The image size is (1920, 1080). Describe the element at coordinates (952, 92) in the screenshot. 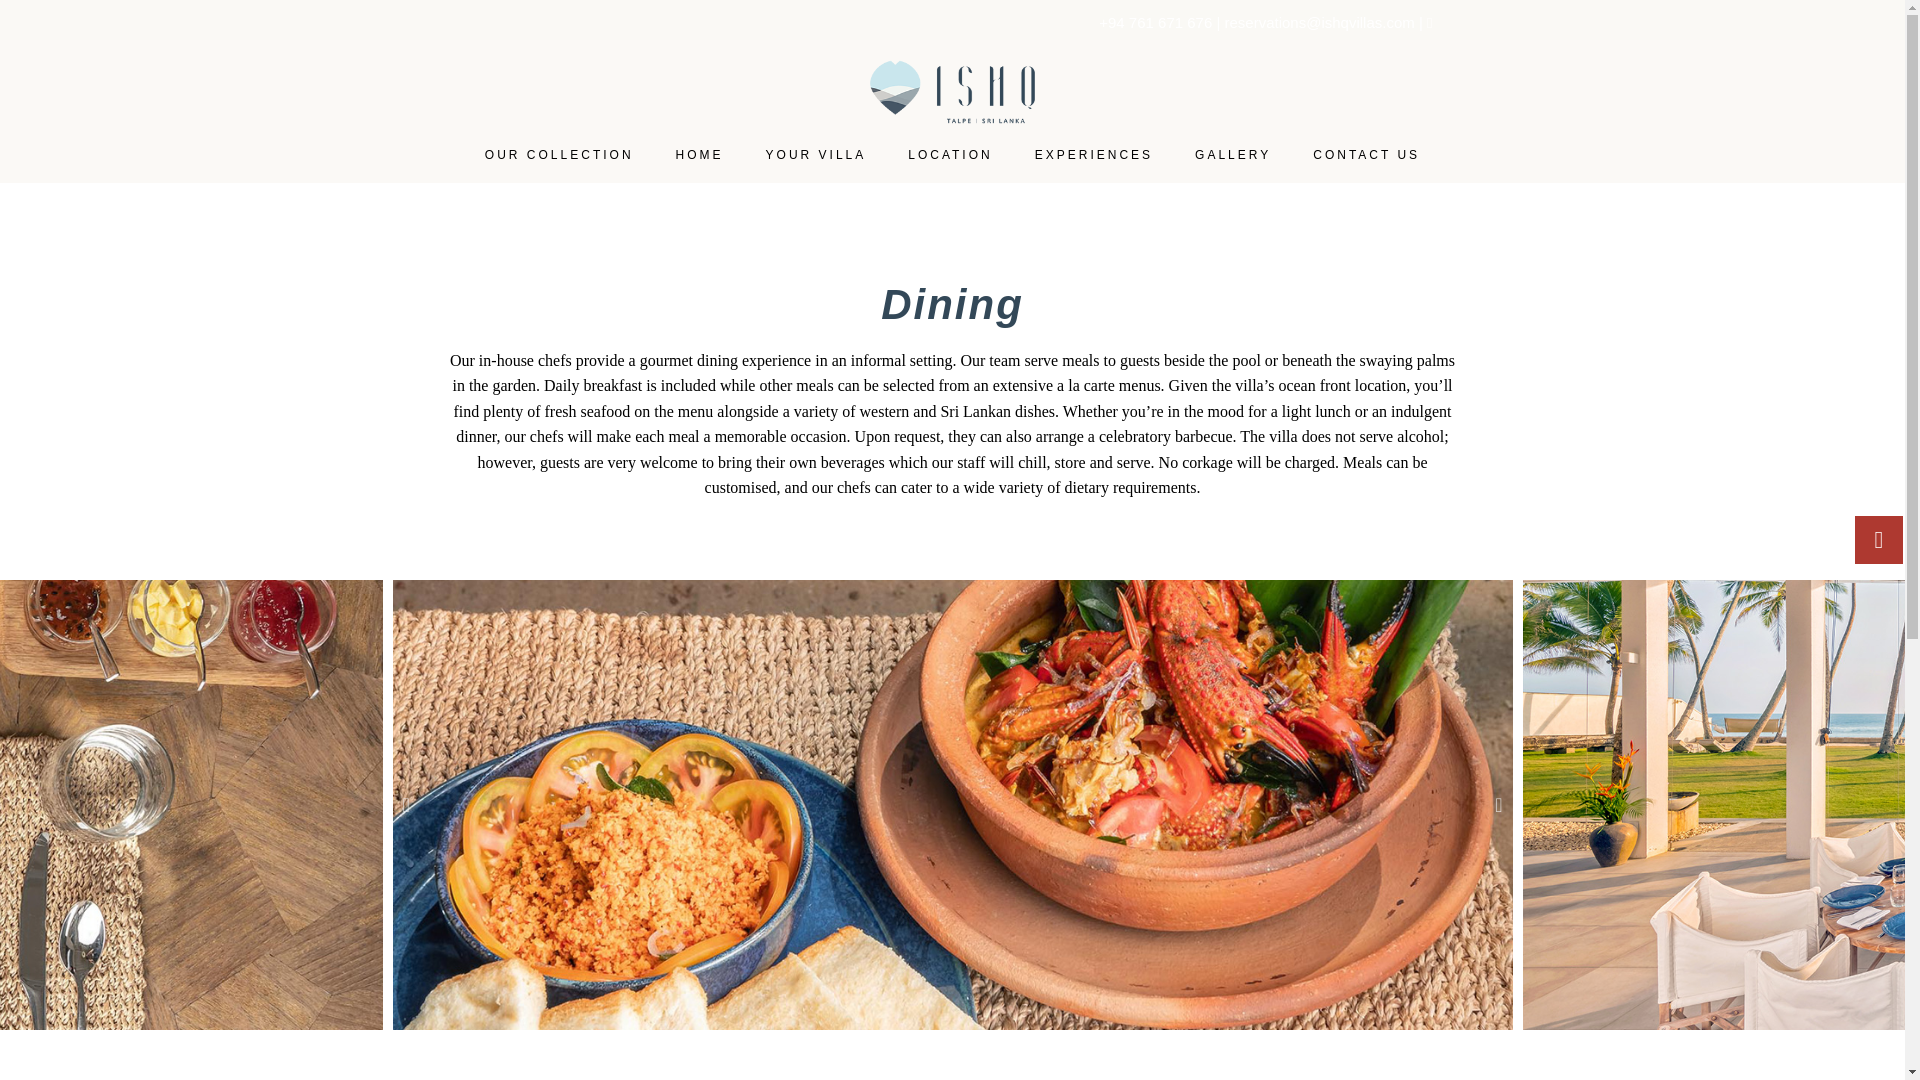

I see `Ishq-Luxury-Villa-Thalpe-logo - Ishq Luxury Villas` at that location.